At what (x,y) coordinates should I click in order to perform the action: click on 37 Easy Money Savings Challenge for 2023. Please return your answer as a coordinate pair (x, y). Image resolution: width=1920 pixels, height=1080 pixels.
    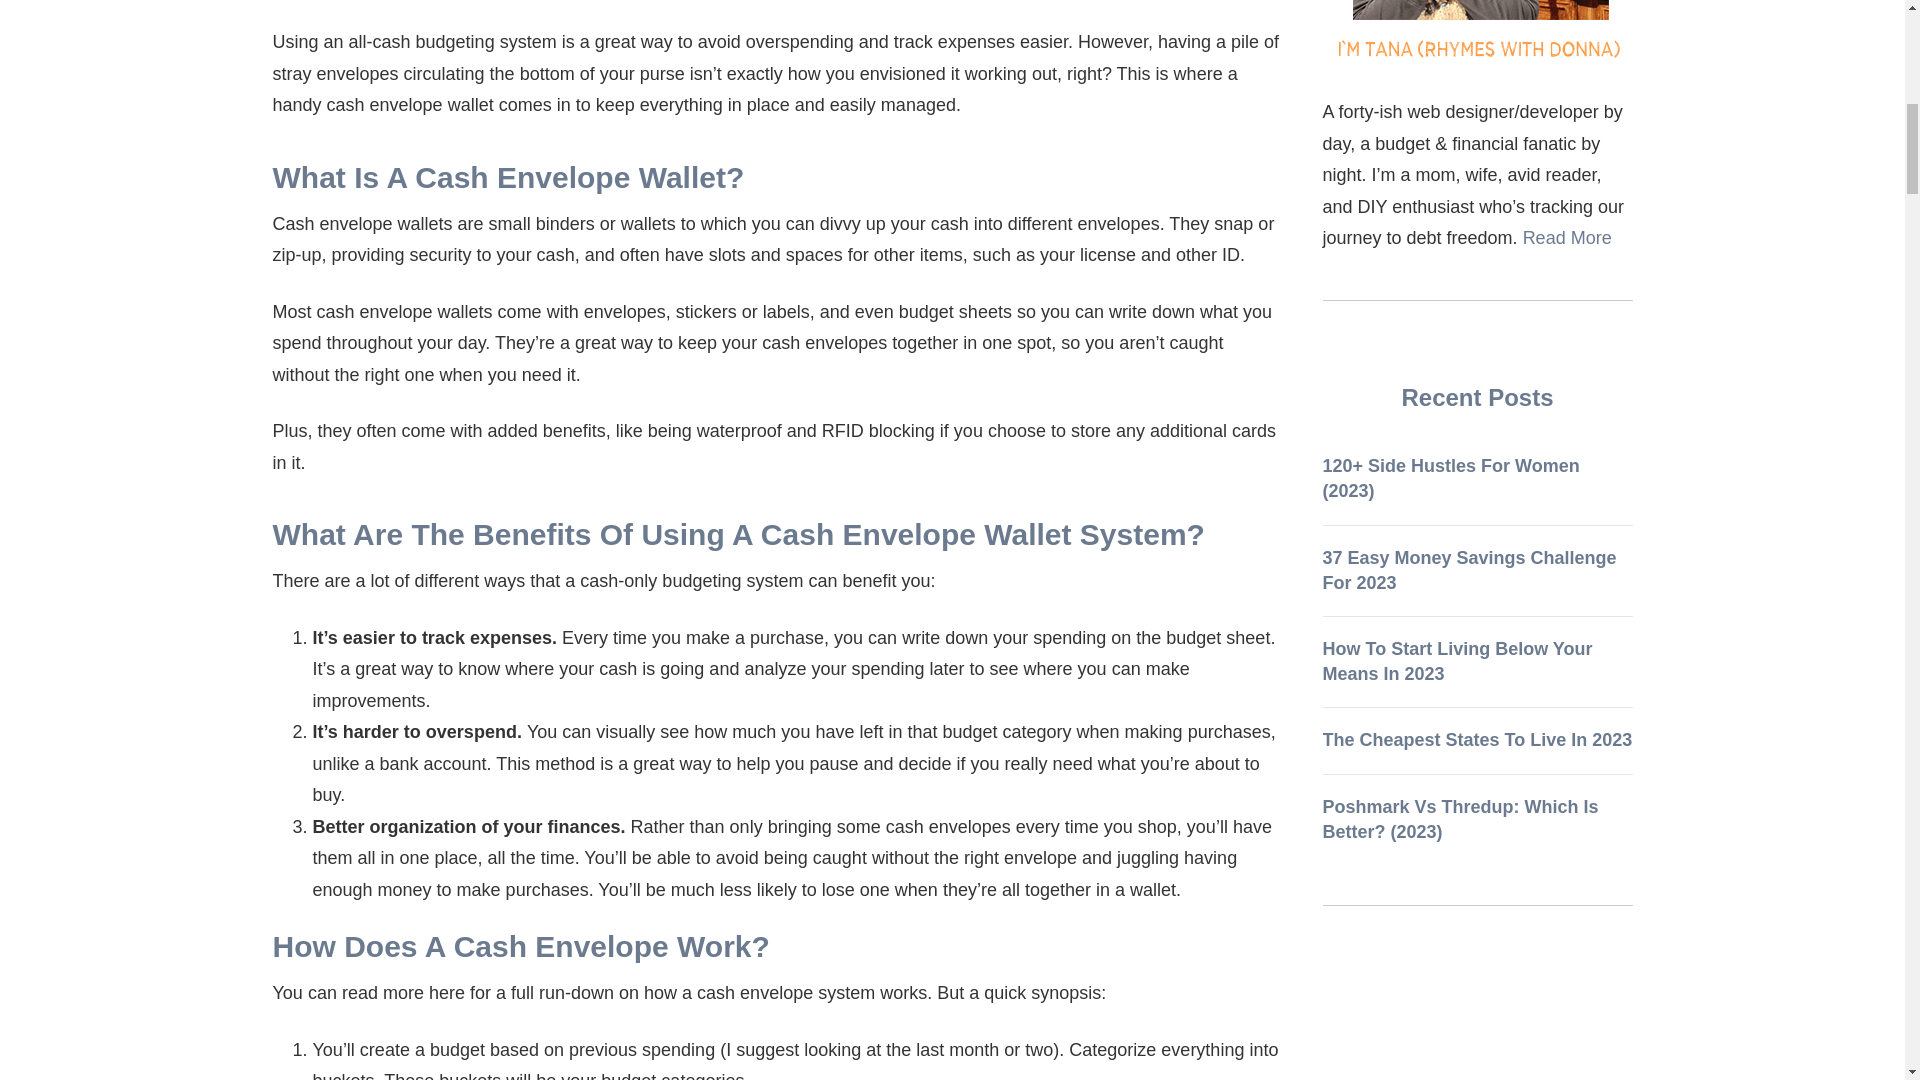
    Looking at the image, I should click on (1469, 570).